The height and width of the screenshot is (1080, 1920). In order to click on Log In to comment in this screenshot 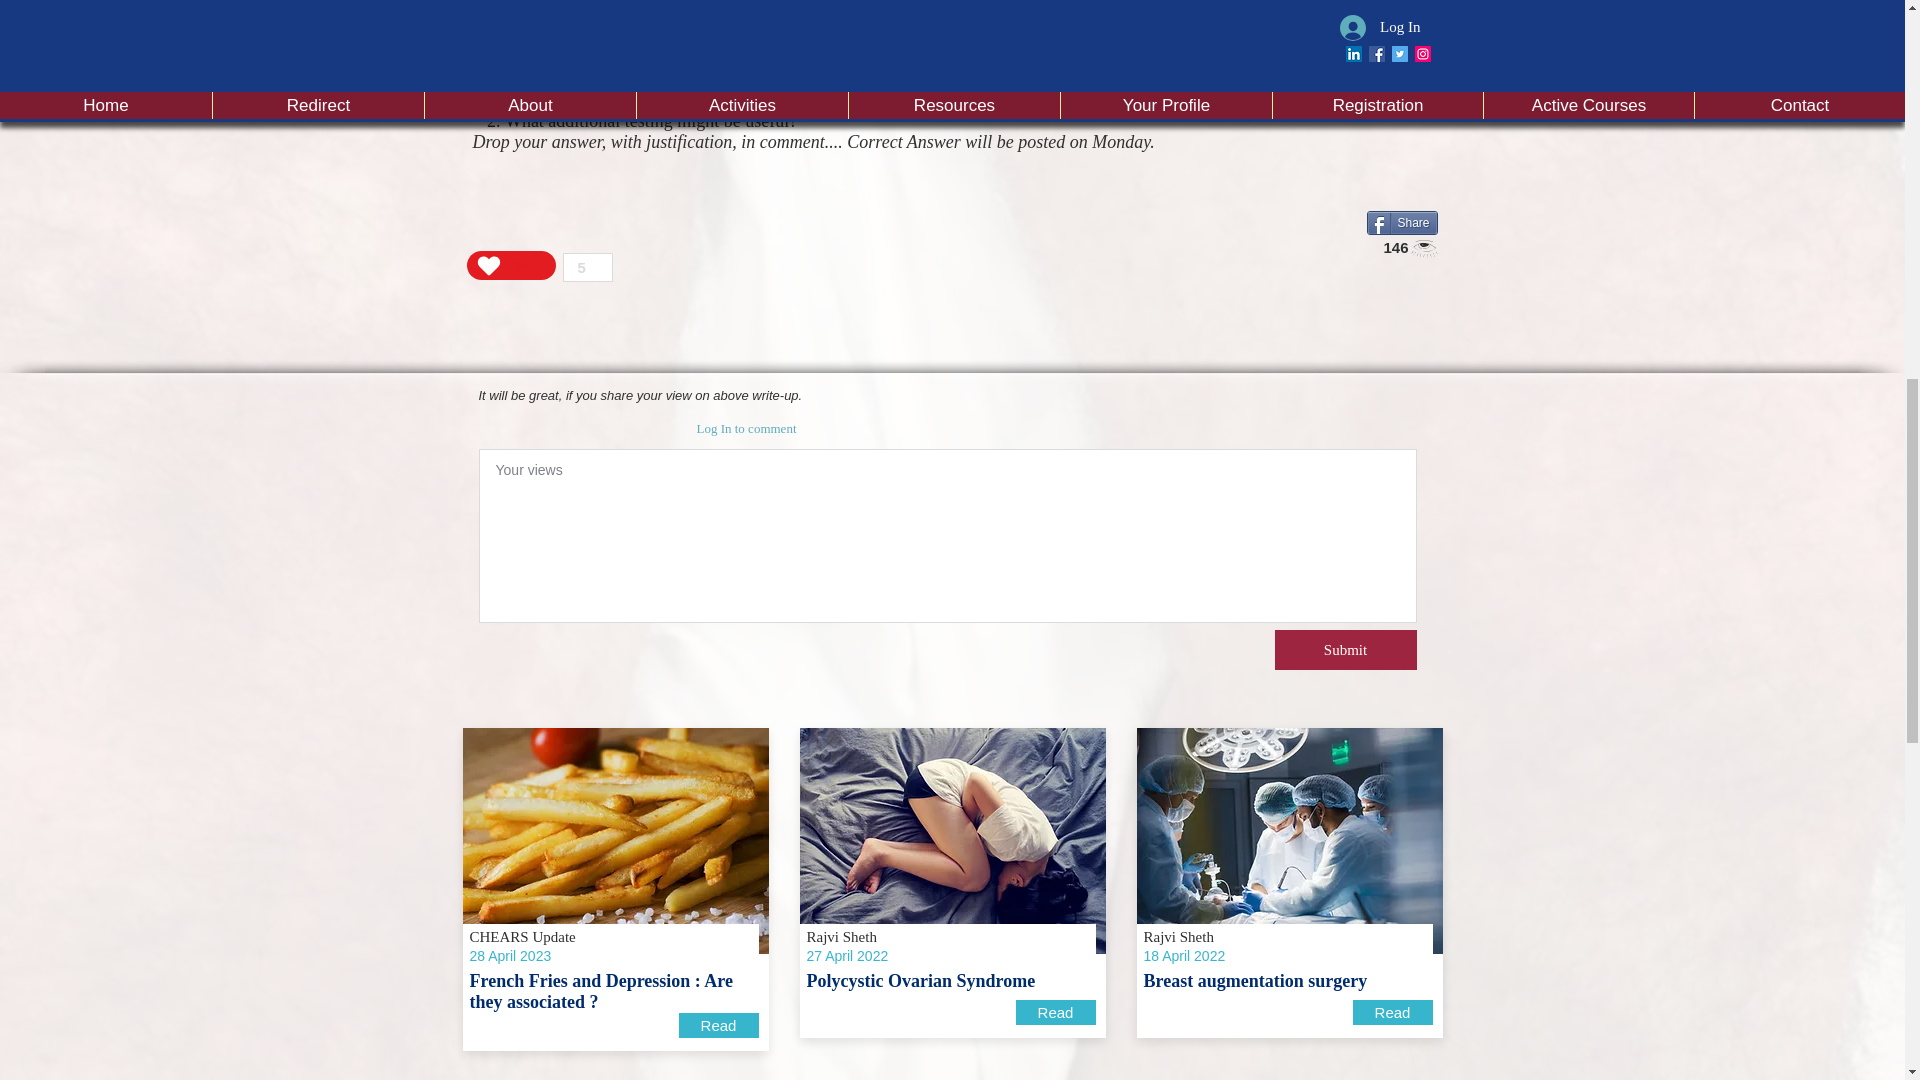, I will do `click(746, 428)`.